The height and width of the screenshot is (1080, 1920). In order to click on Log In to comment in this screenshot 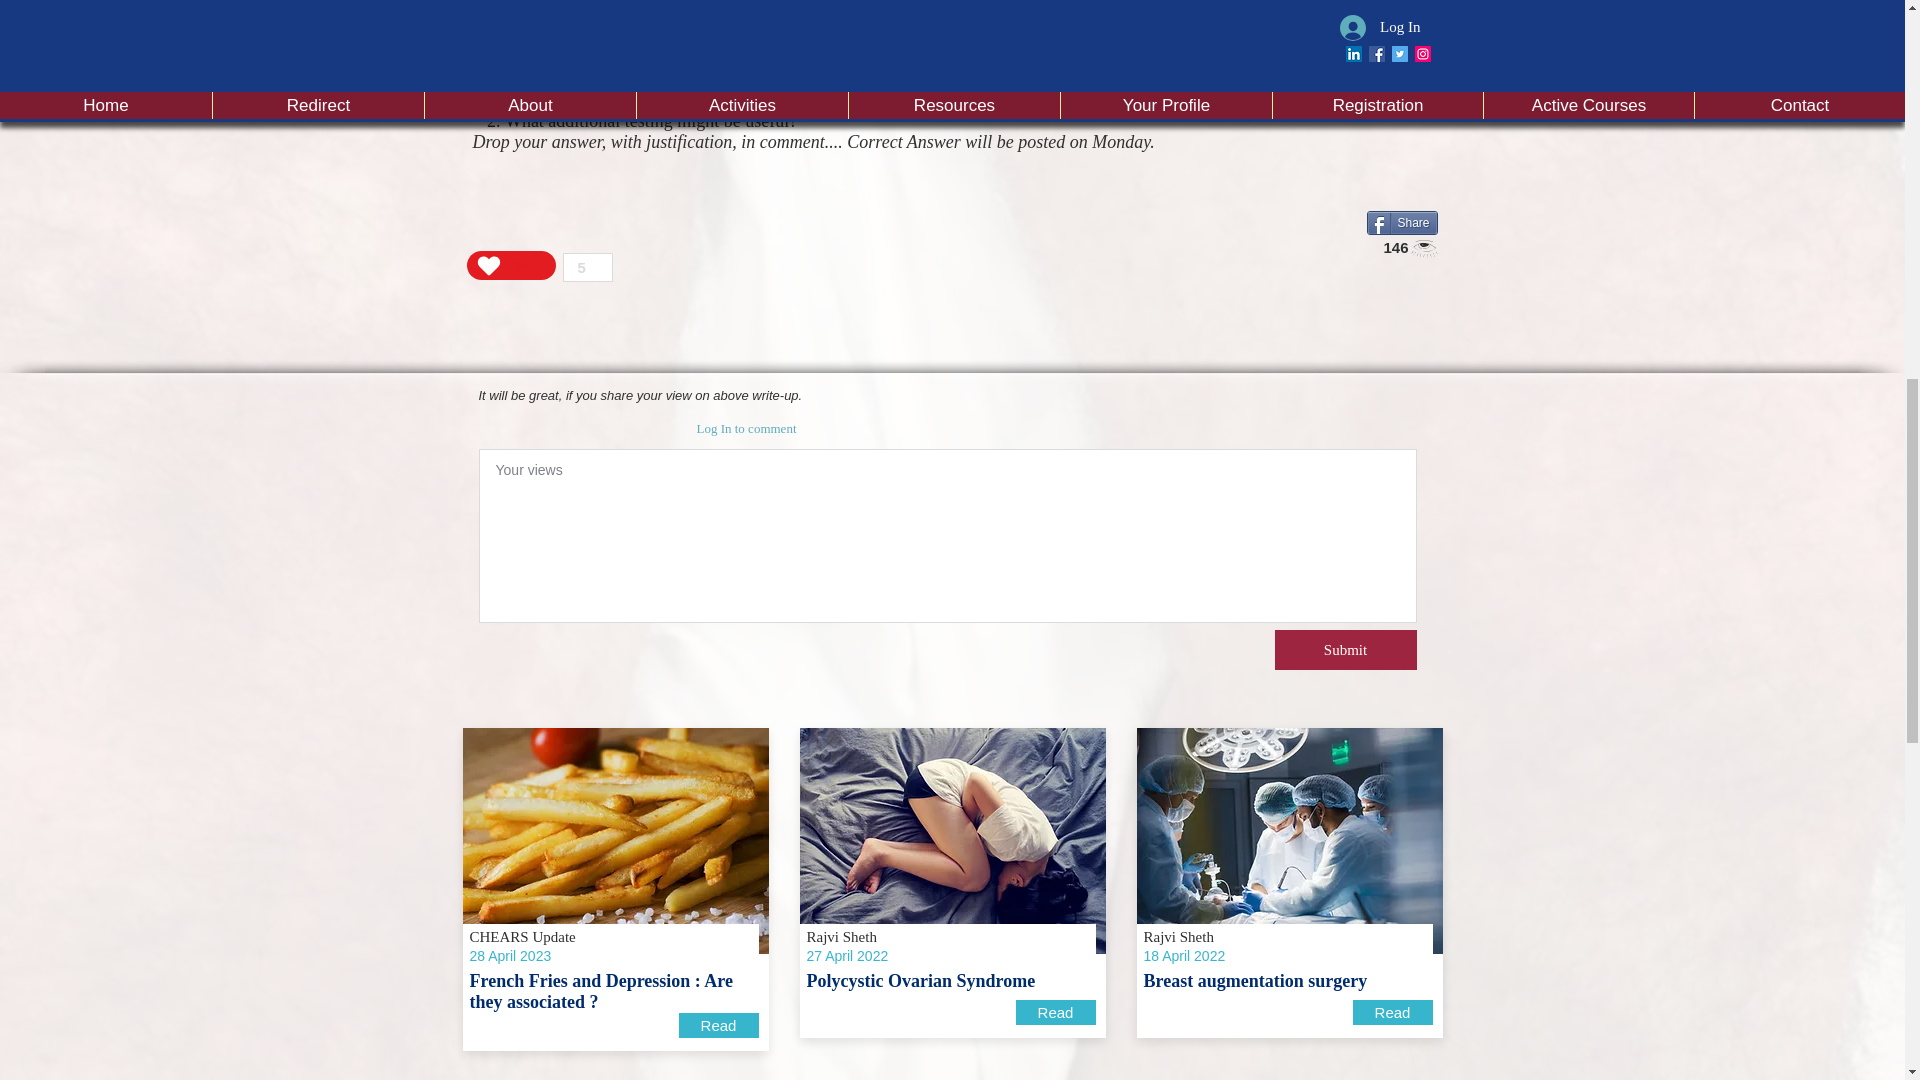, I will do `click(746, 428)`.